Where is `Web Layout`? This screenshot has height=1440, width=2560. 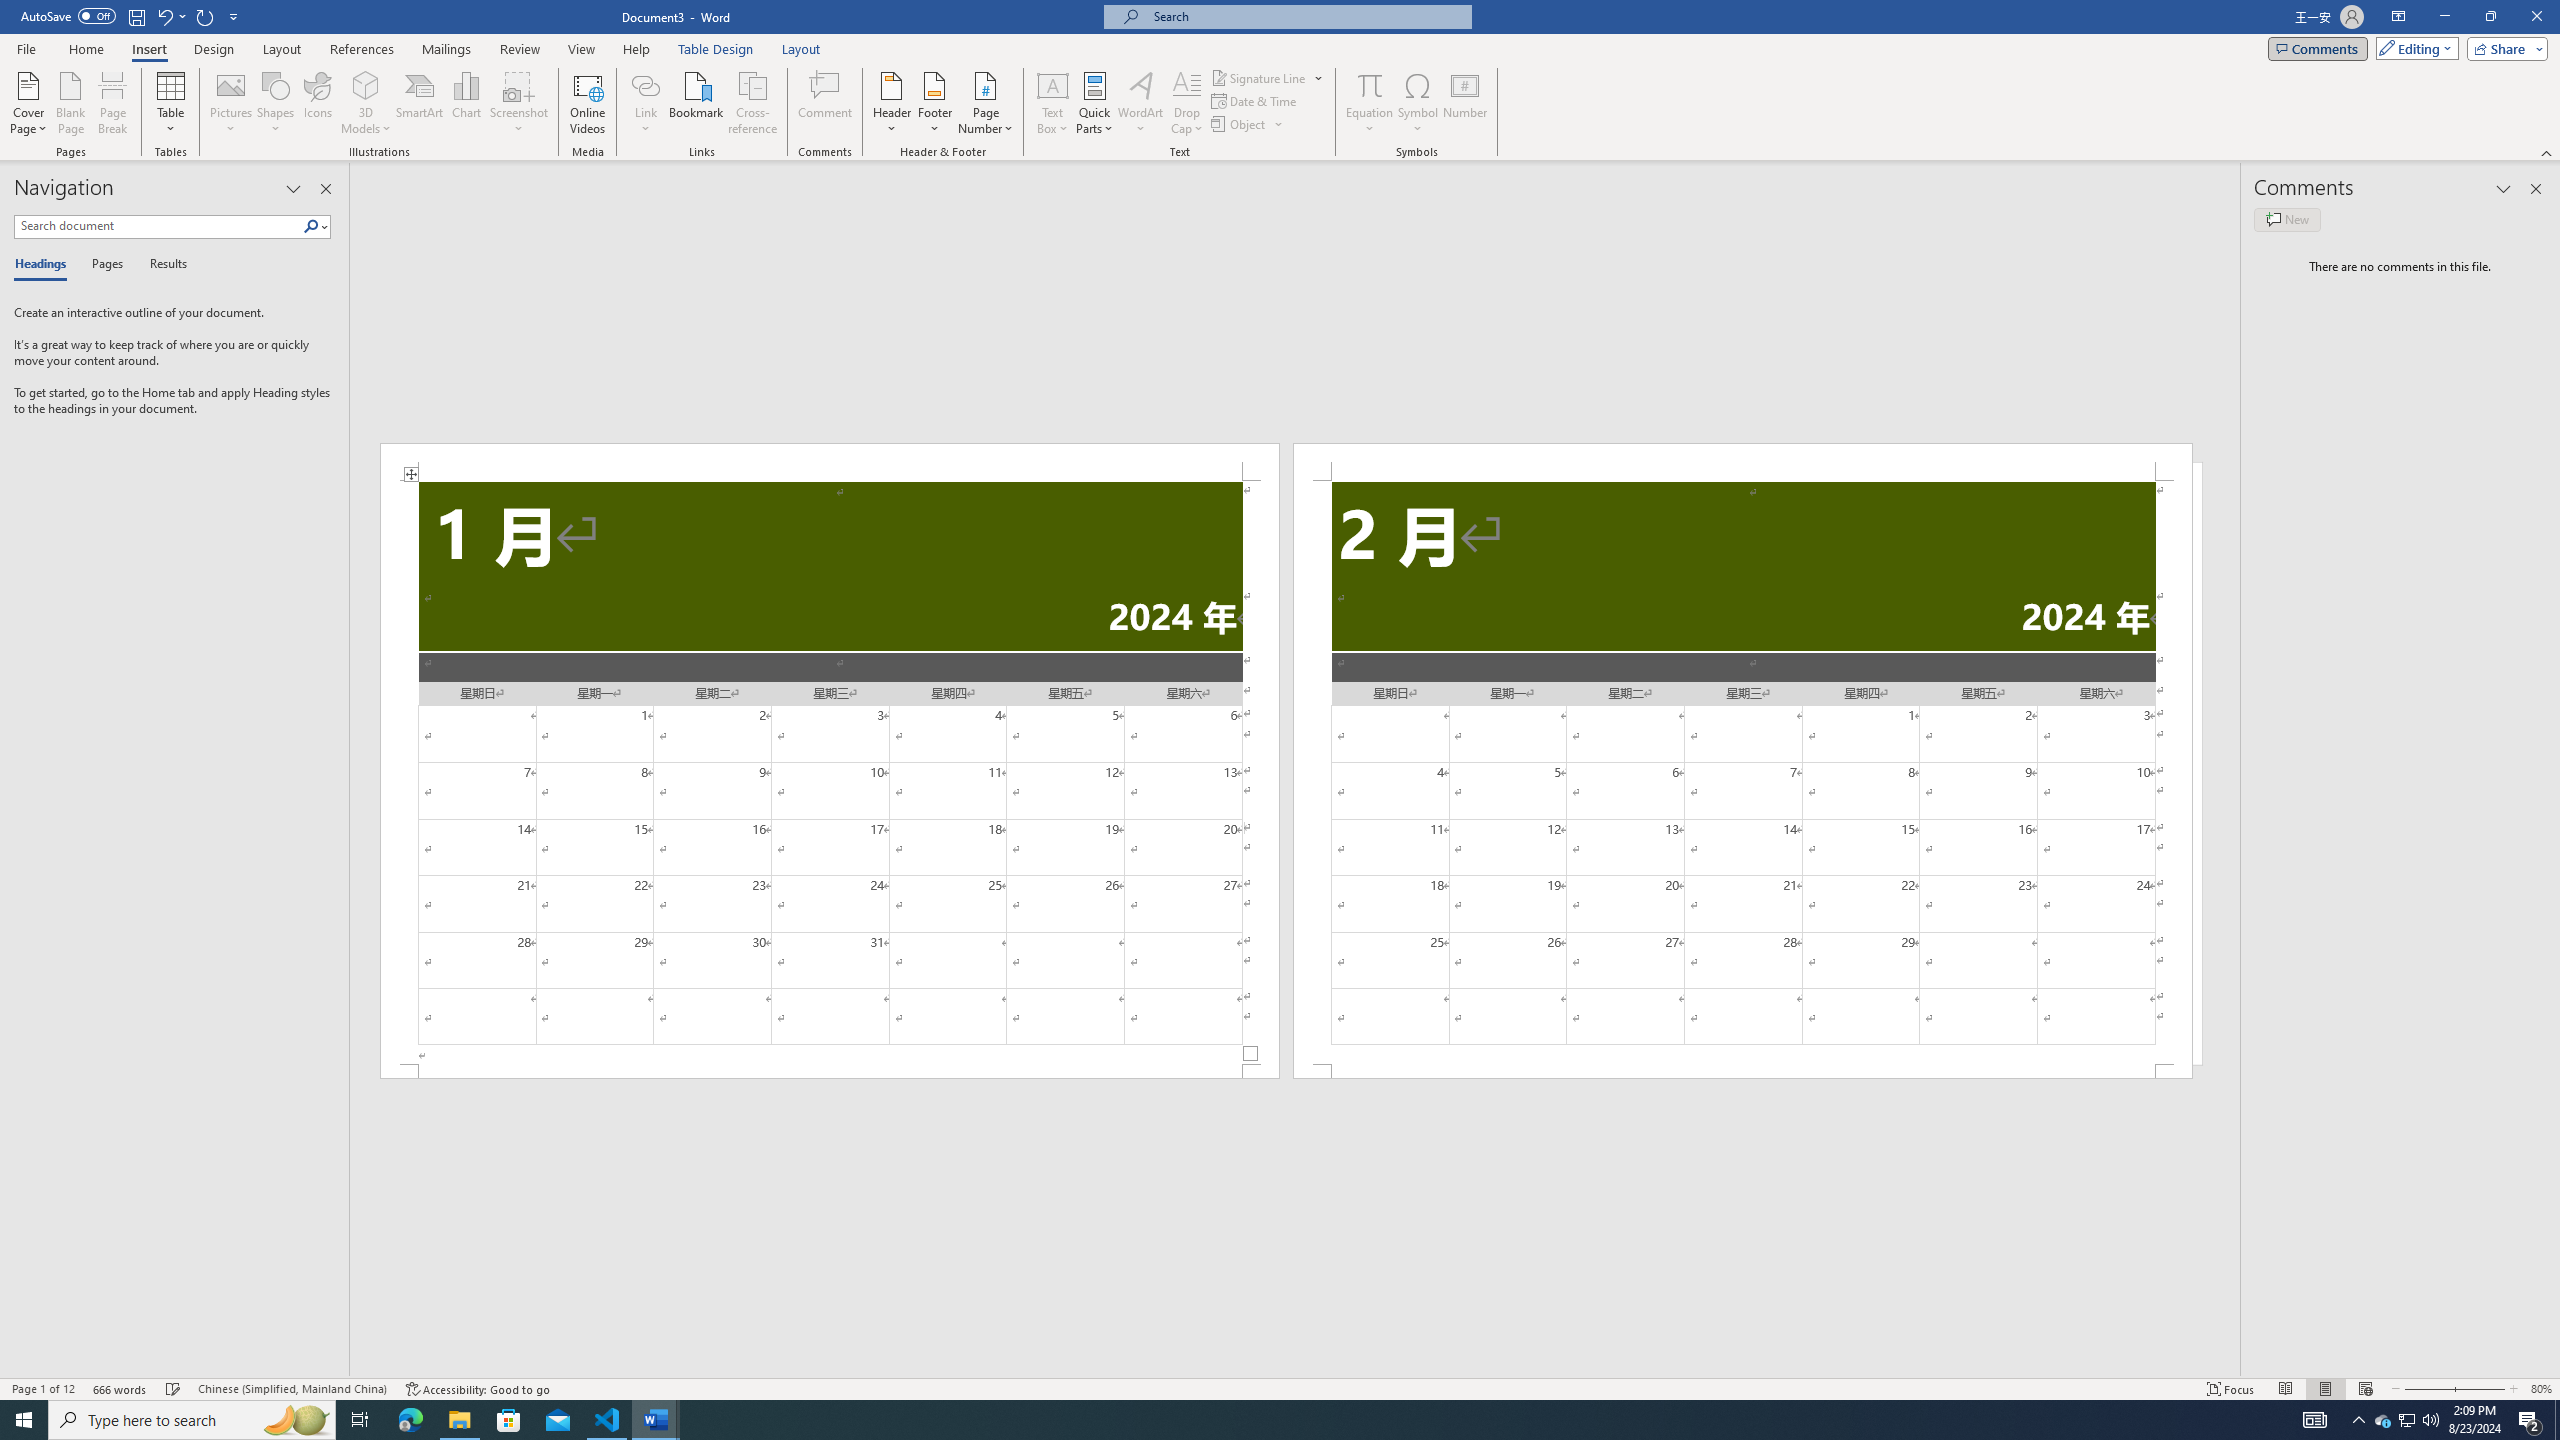 Web Layout is located at coordinates (2364, 1389).